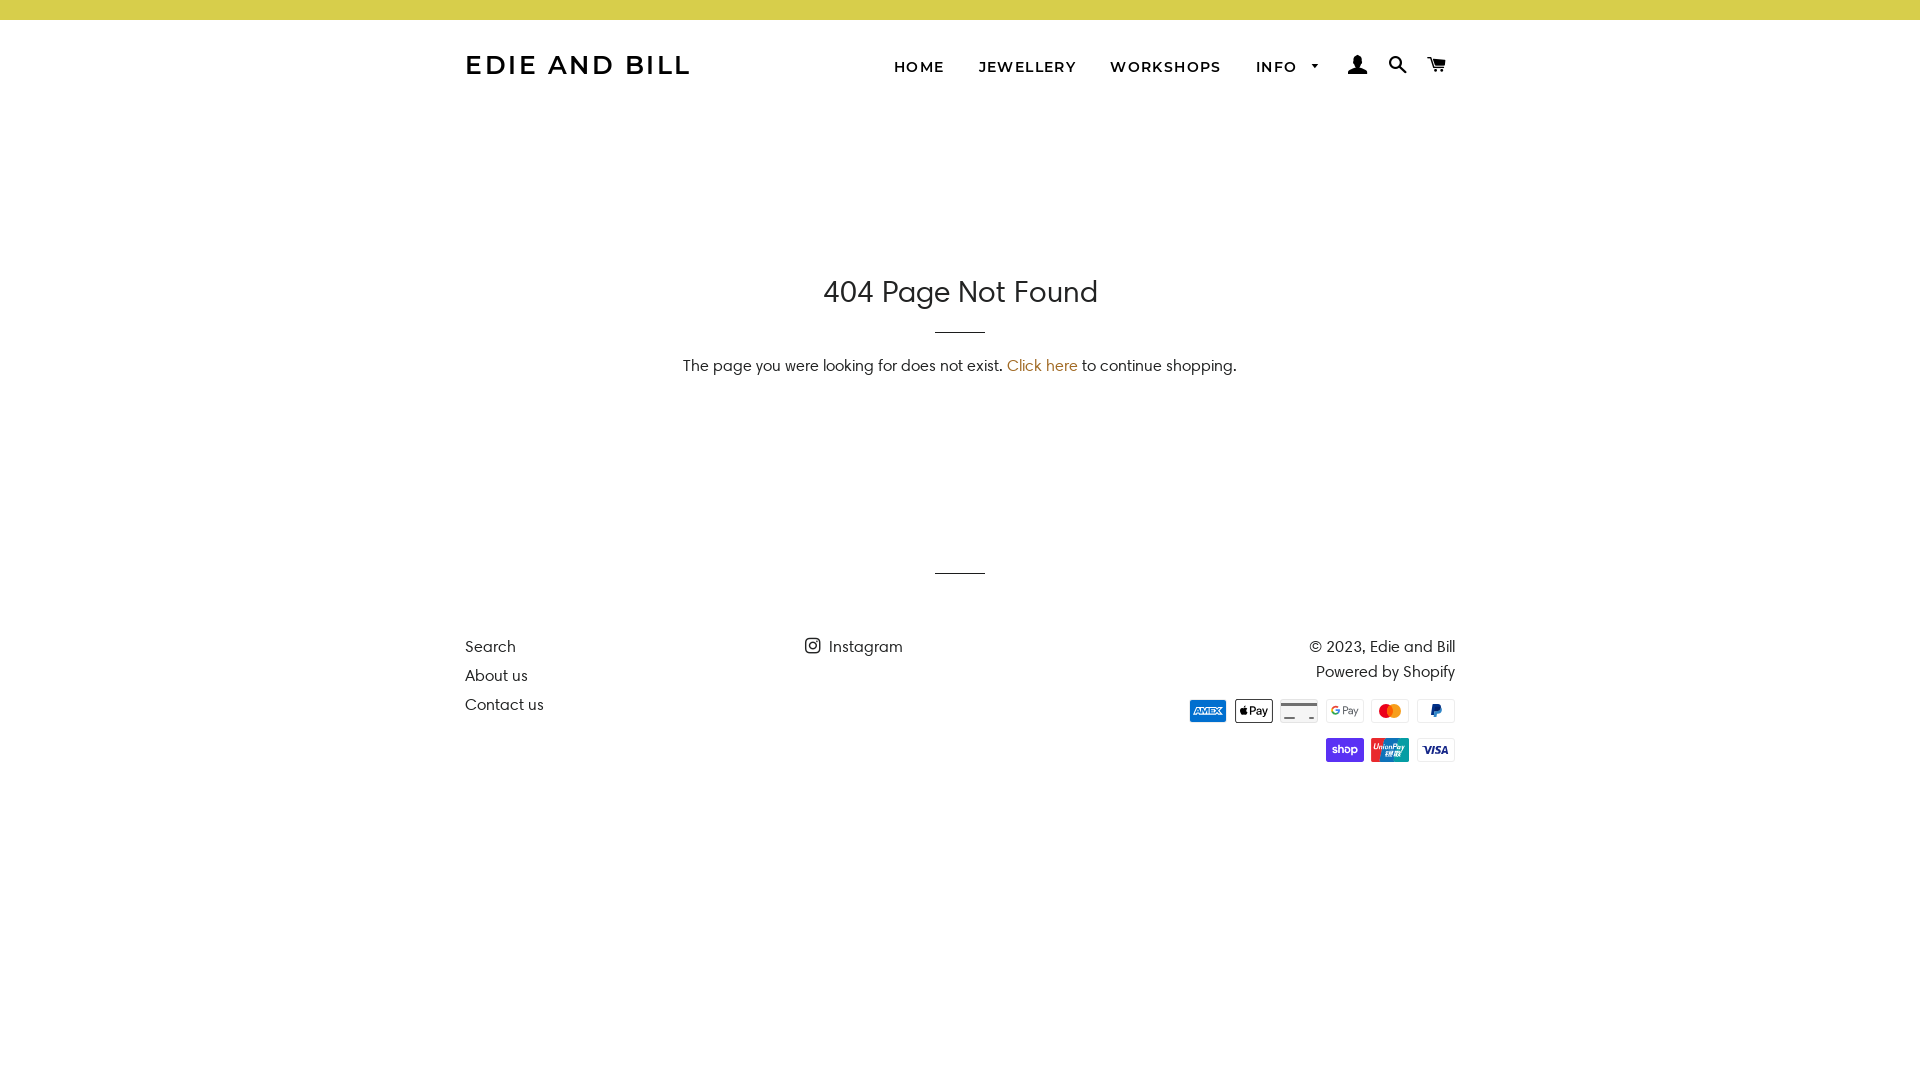  I want to click on About us, so click(496, 676).